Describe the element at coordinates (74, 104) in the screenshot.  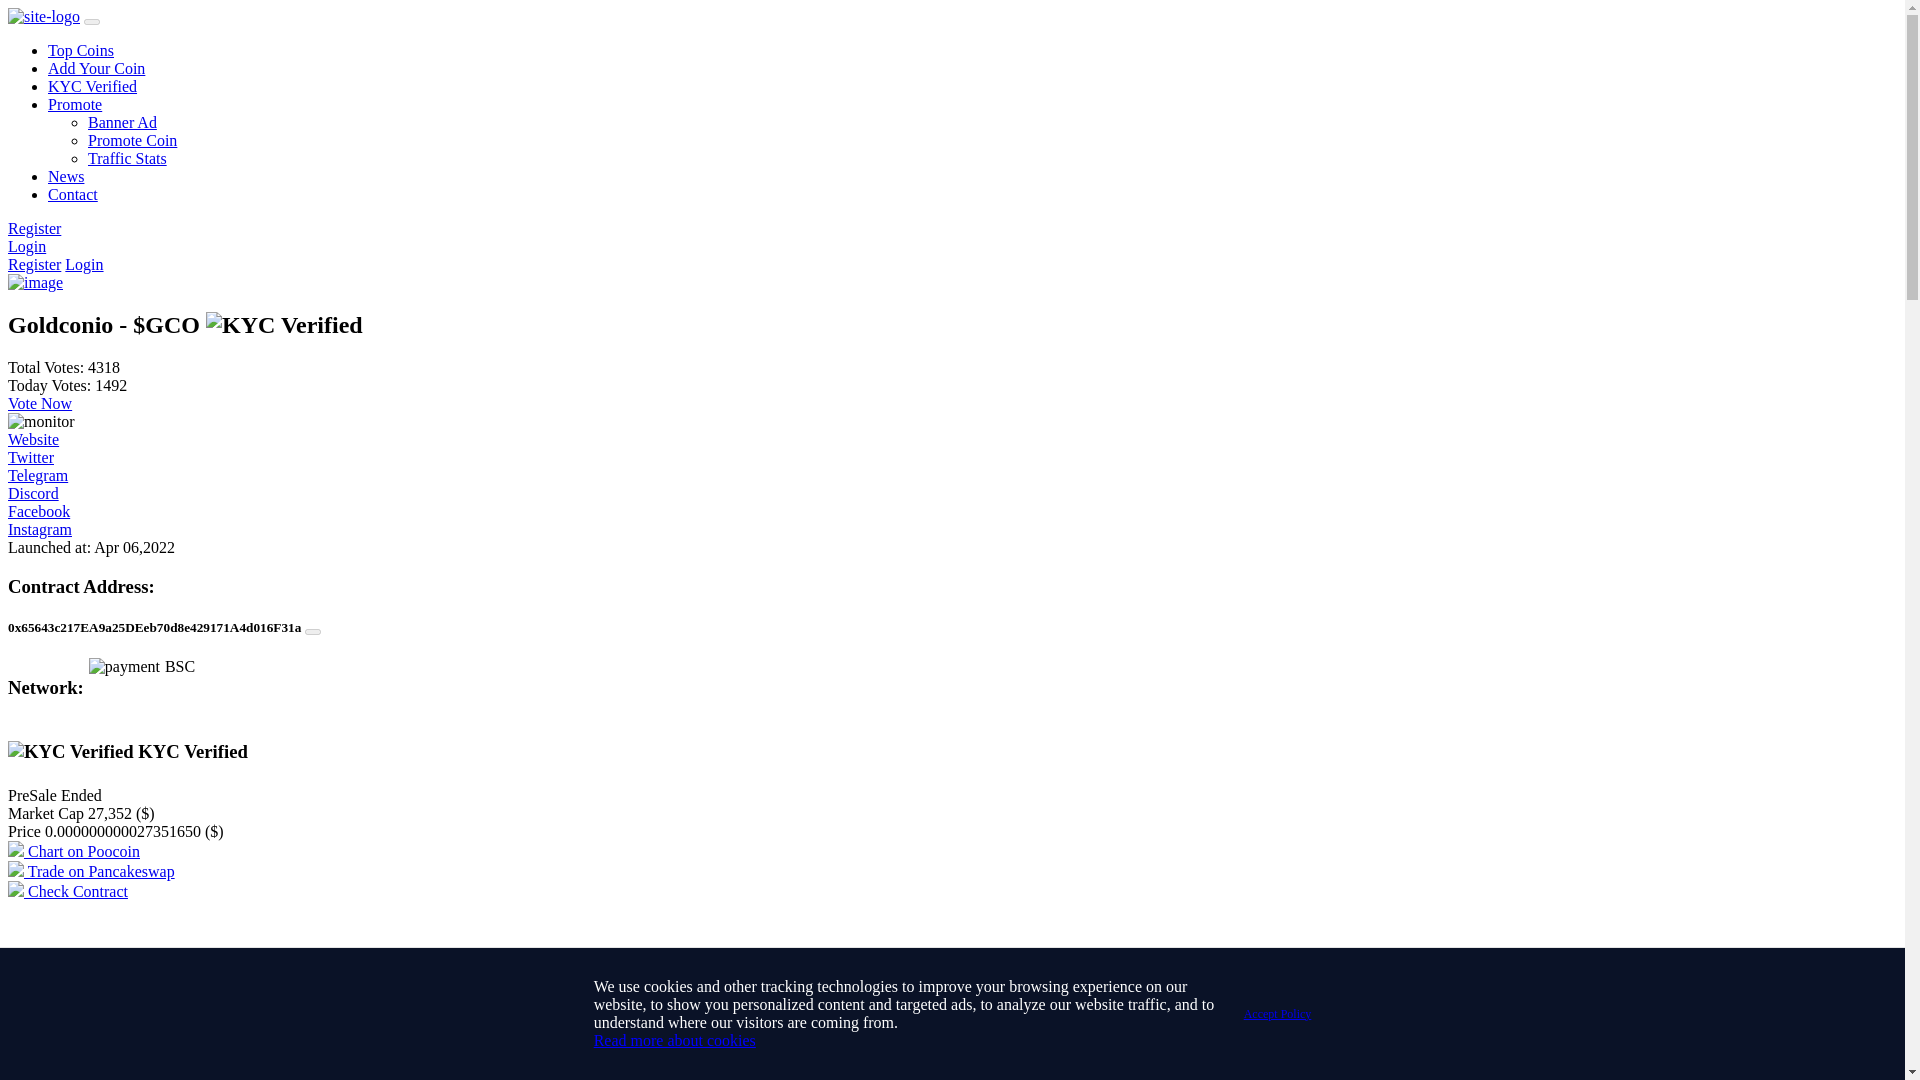
I see `Promote` at that location.